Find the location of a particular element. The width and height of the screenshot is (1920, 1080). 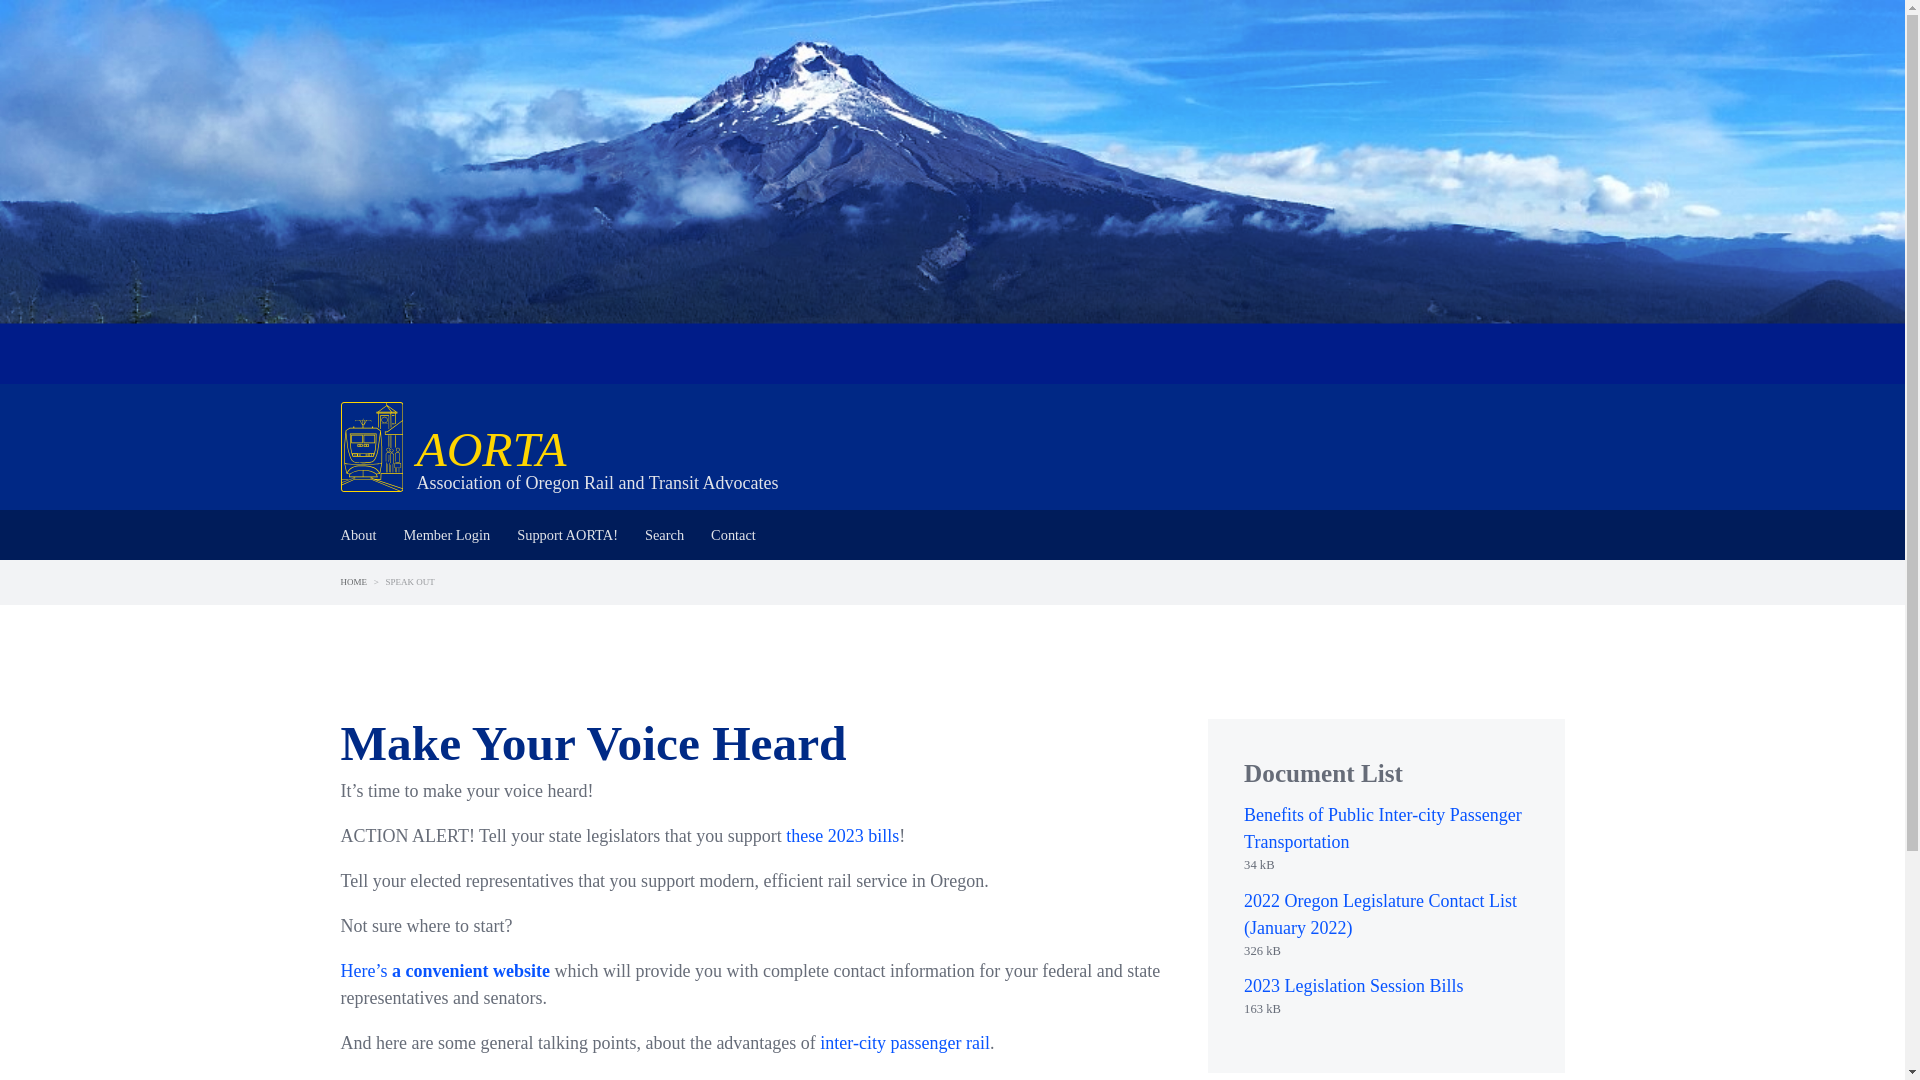

inter-city passenger rail is located at coordinates (904, 1042).